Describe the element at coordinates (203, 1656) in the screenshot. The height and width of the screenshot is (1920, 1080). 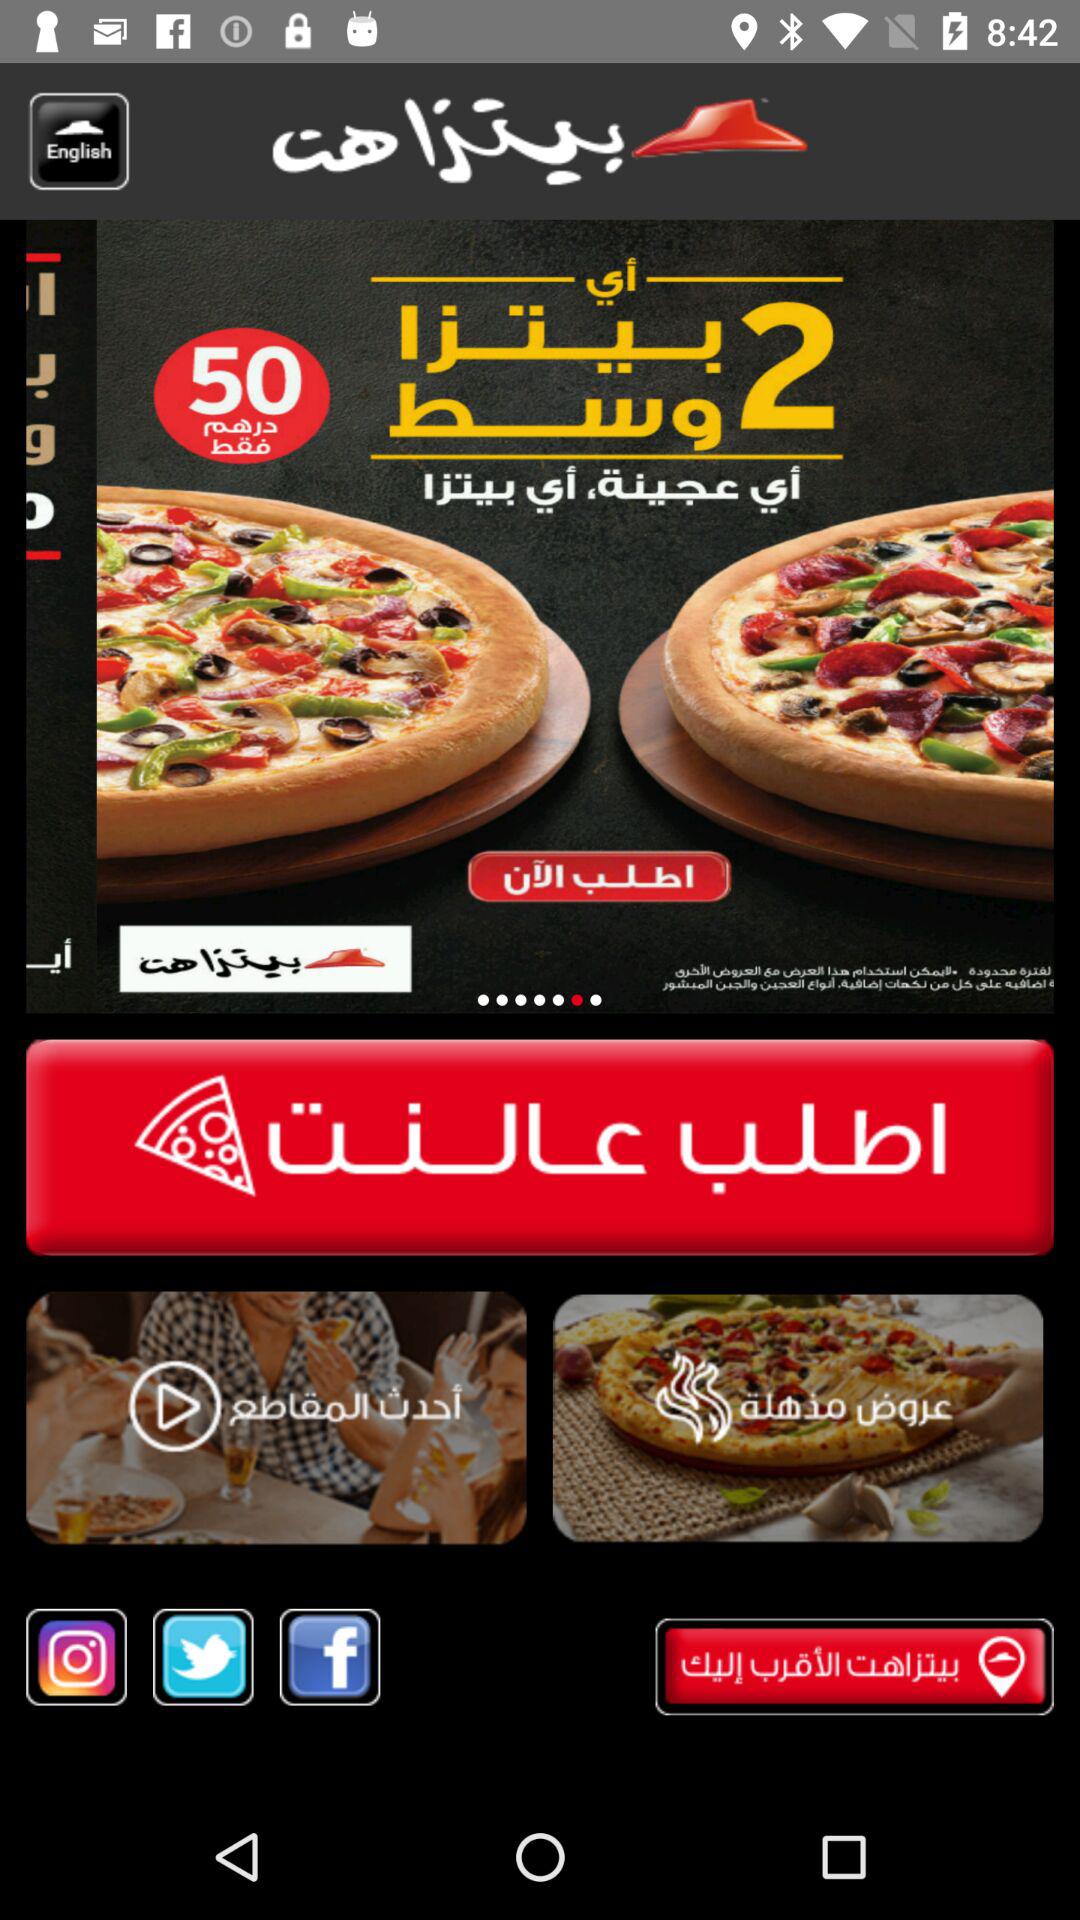
I see `connect to twitter` at that location.